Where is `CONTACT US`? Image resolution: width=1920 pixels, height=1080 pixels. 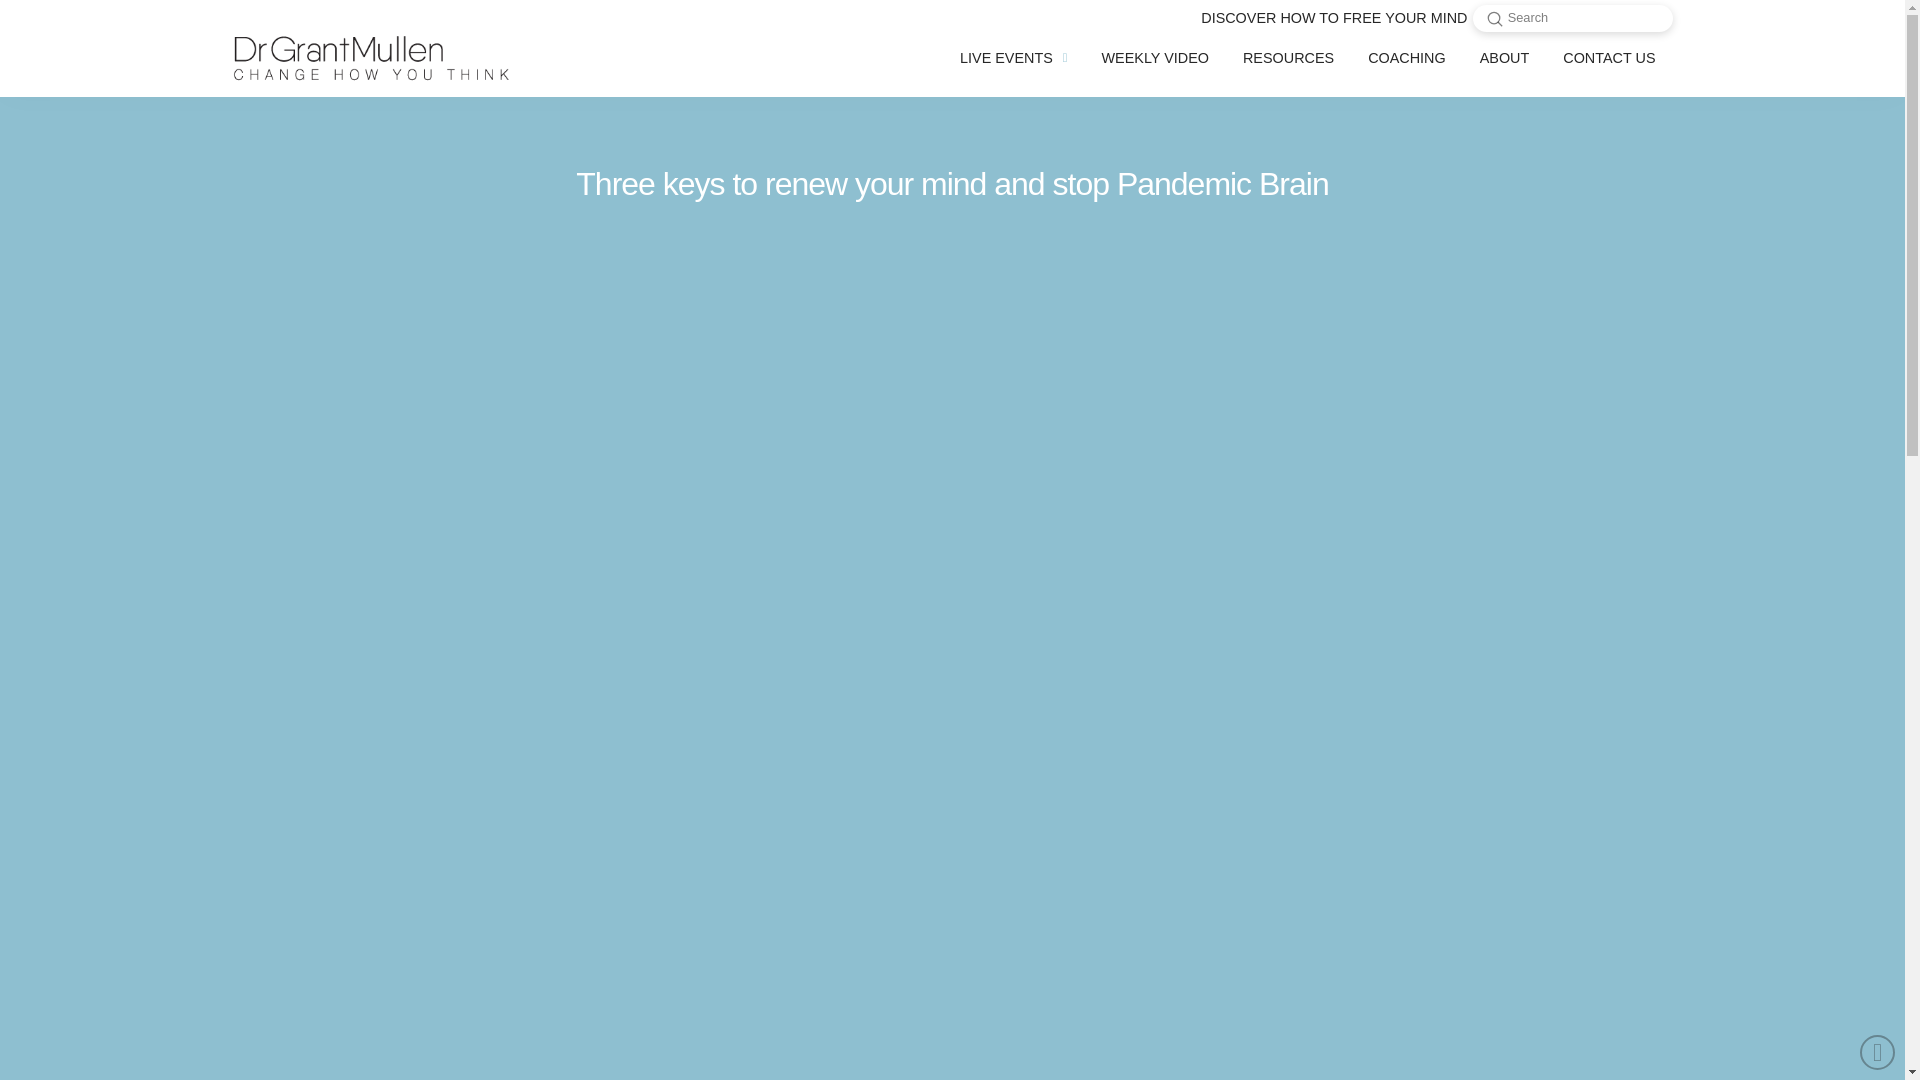 CONTACT US is located at coordinates (1608, 58).